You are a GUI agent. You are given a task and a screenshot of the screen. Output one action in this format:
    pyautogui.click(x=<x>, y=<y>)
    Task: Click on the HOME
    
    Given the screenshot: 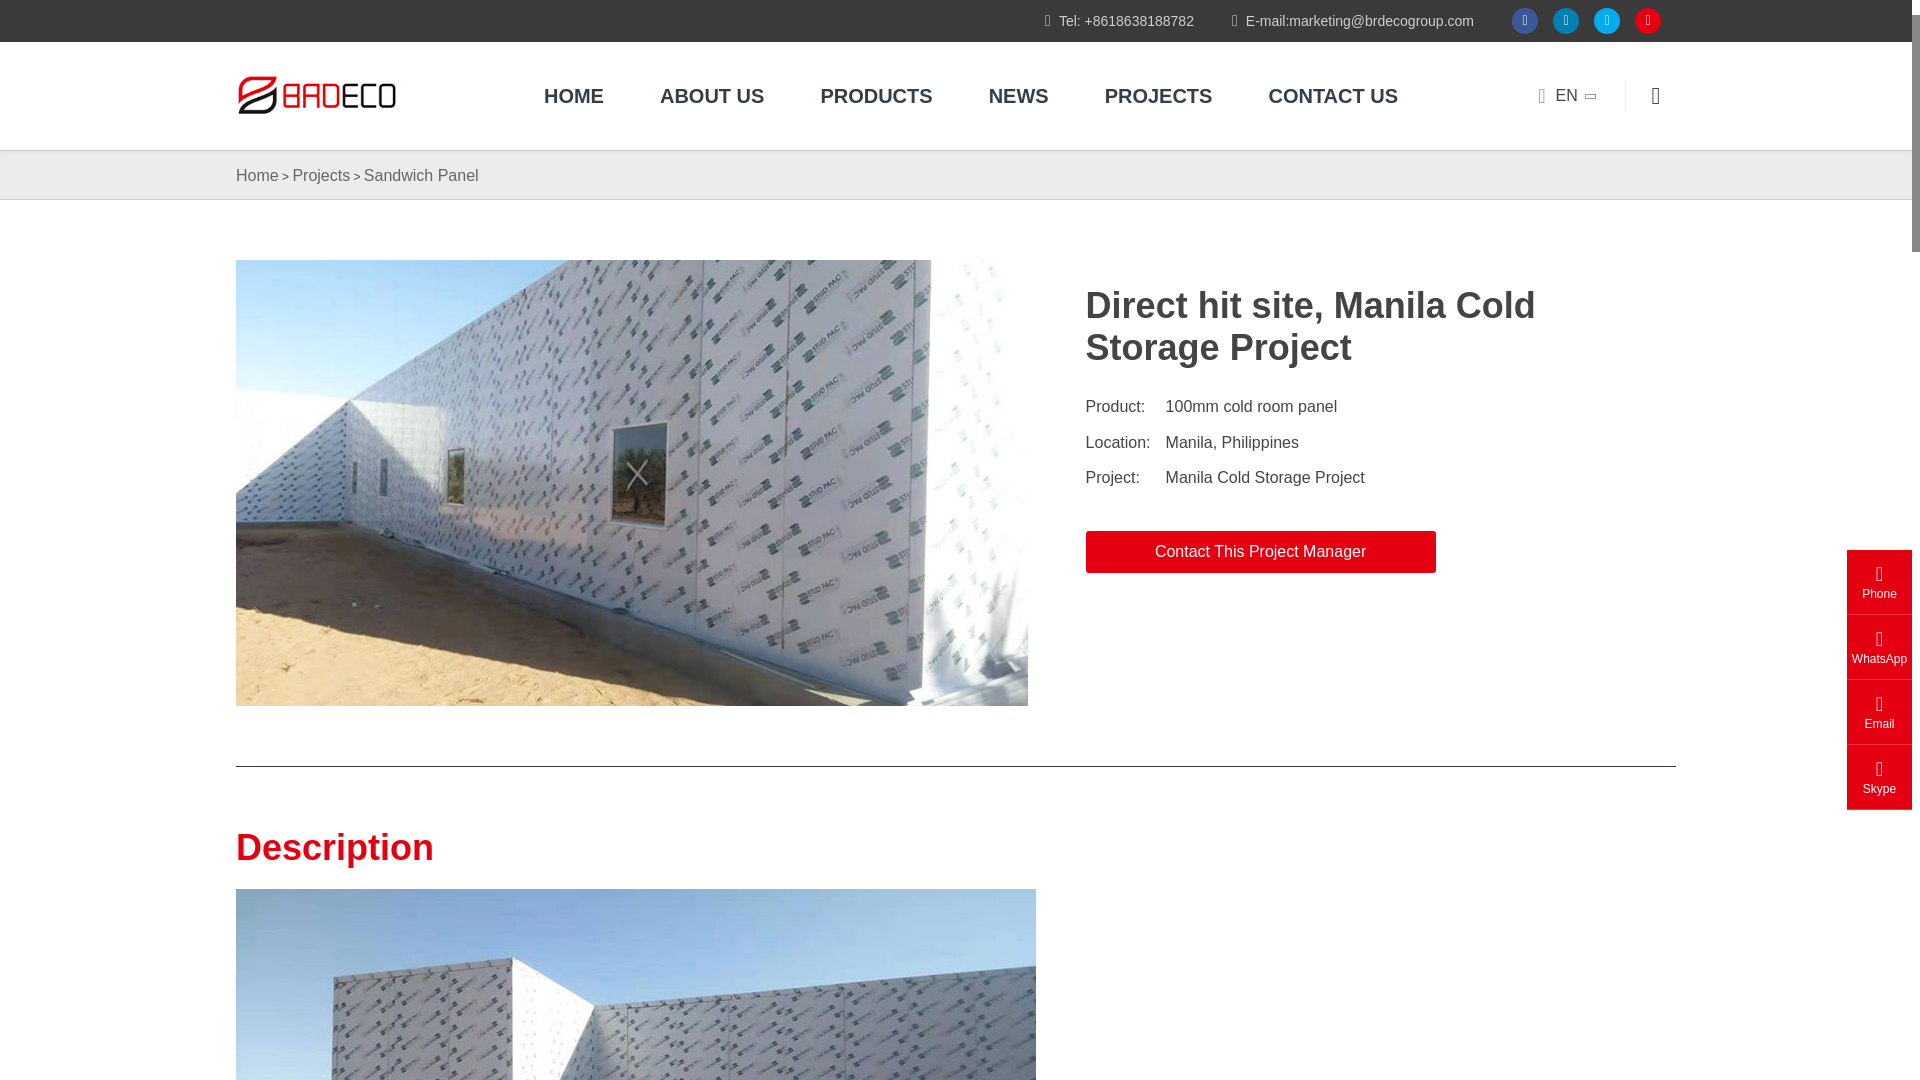 What is the action you would take?
    pyautogui.click(x=574, y=96)
    